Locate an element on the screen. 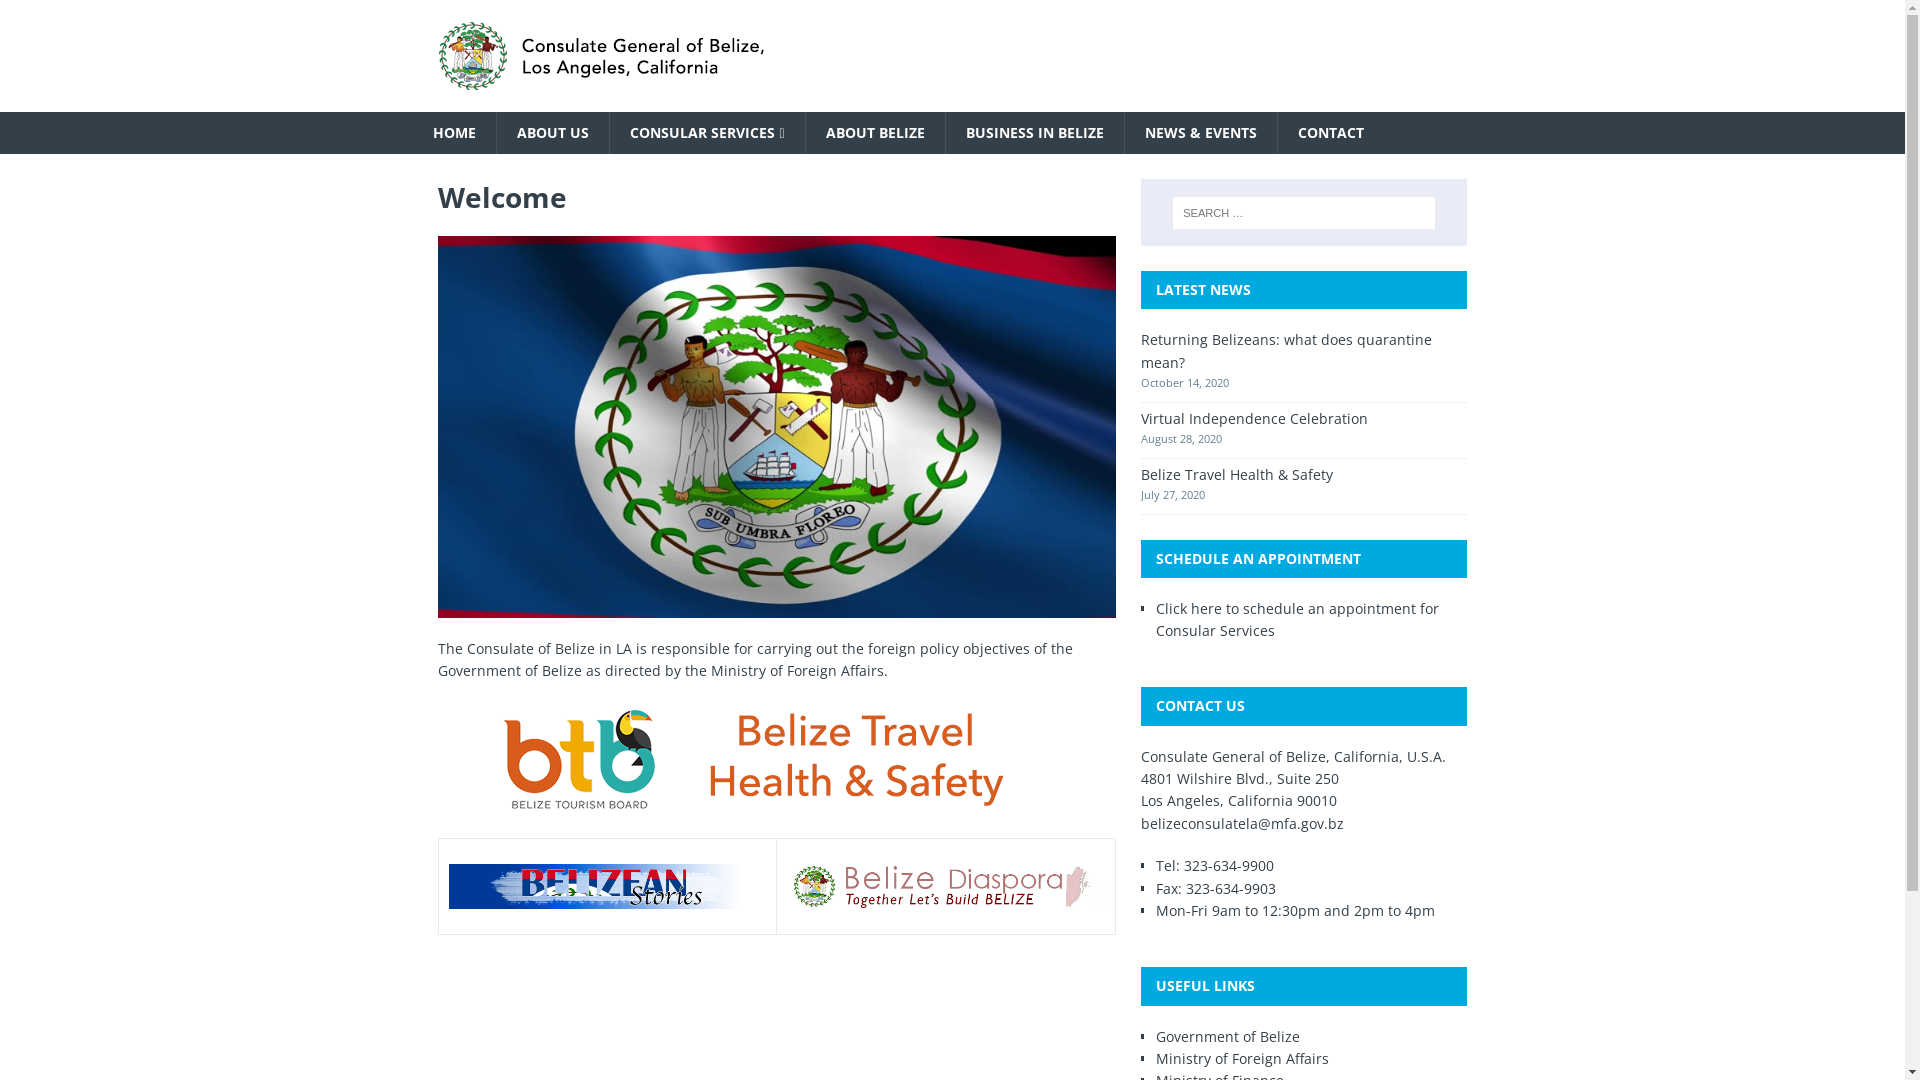  NEWS & EVENTS is located at coordinates (1200, 133).